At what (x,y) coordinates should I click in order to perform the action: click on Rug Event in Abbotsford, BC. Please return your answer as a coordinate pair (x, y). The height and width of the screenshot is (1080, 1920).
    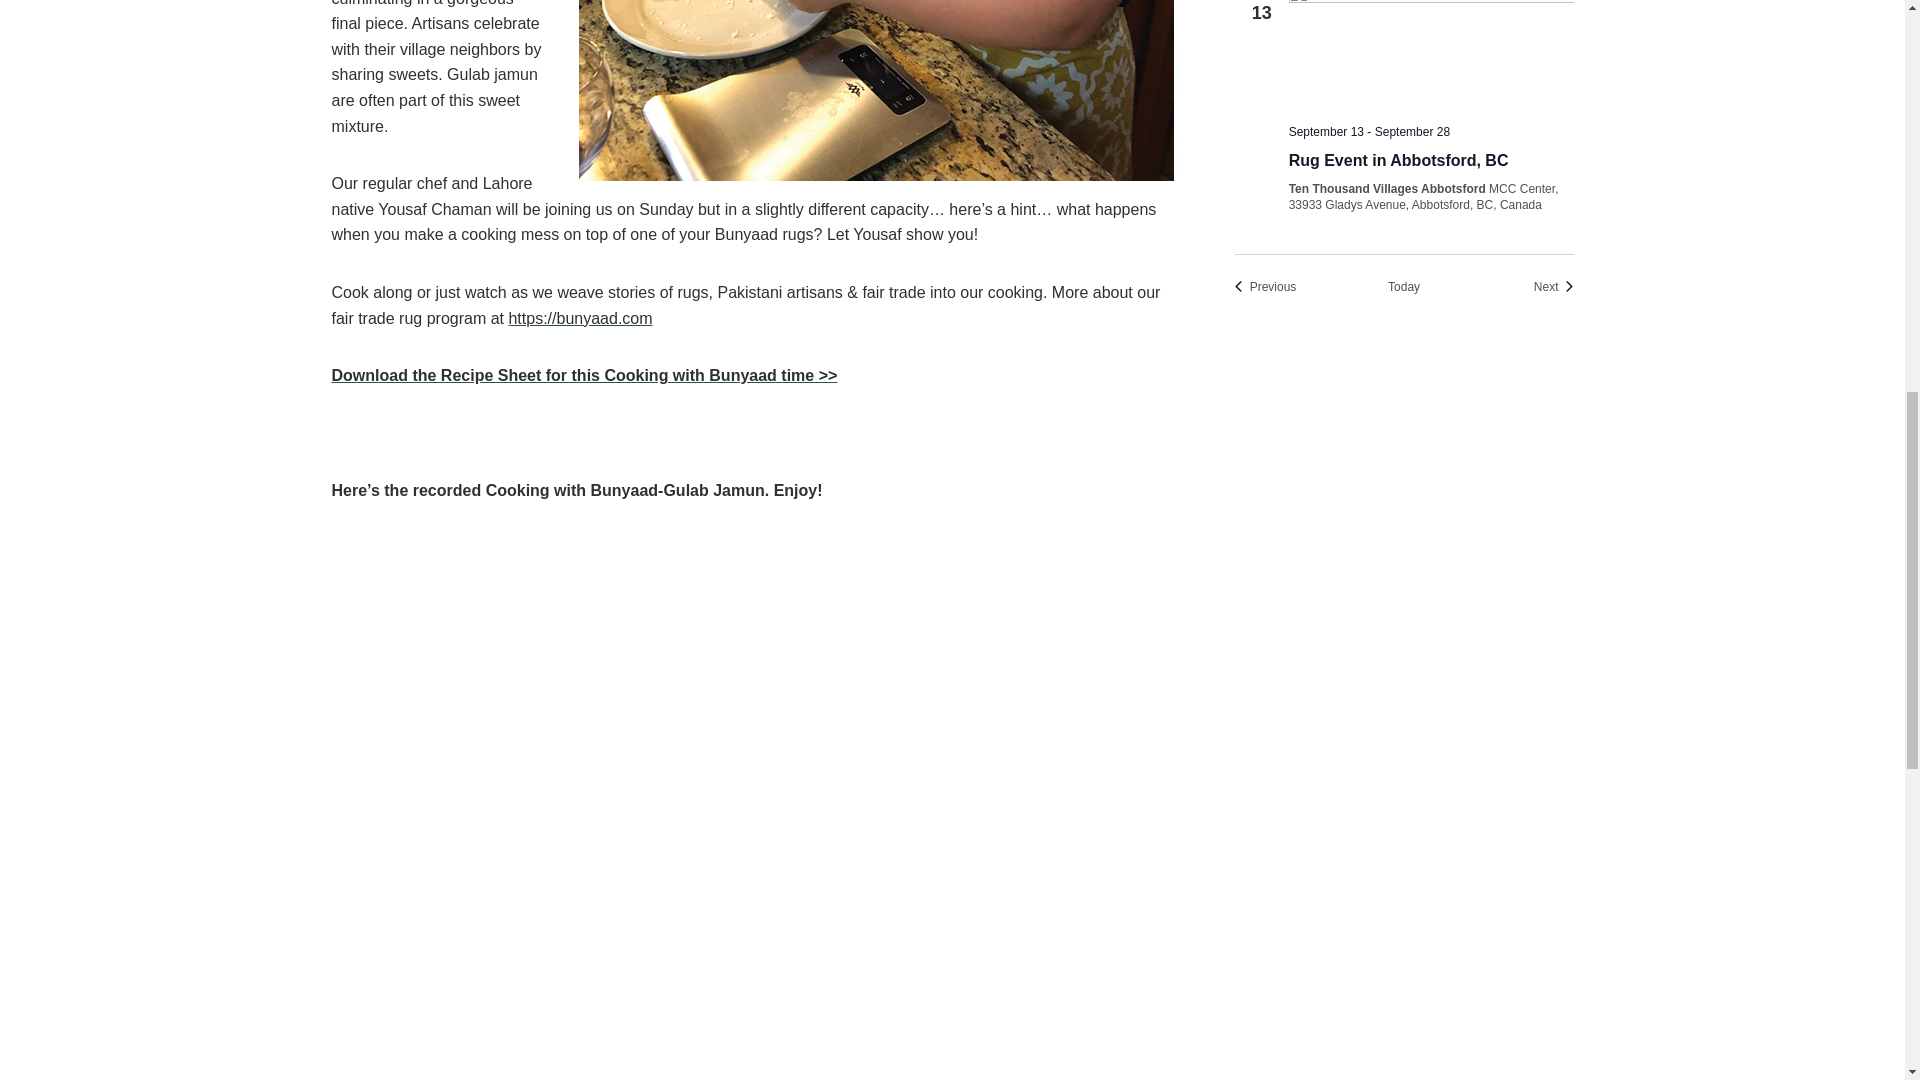
    Looking at the image, I should click on (1398, 160).